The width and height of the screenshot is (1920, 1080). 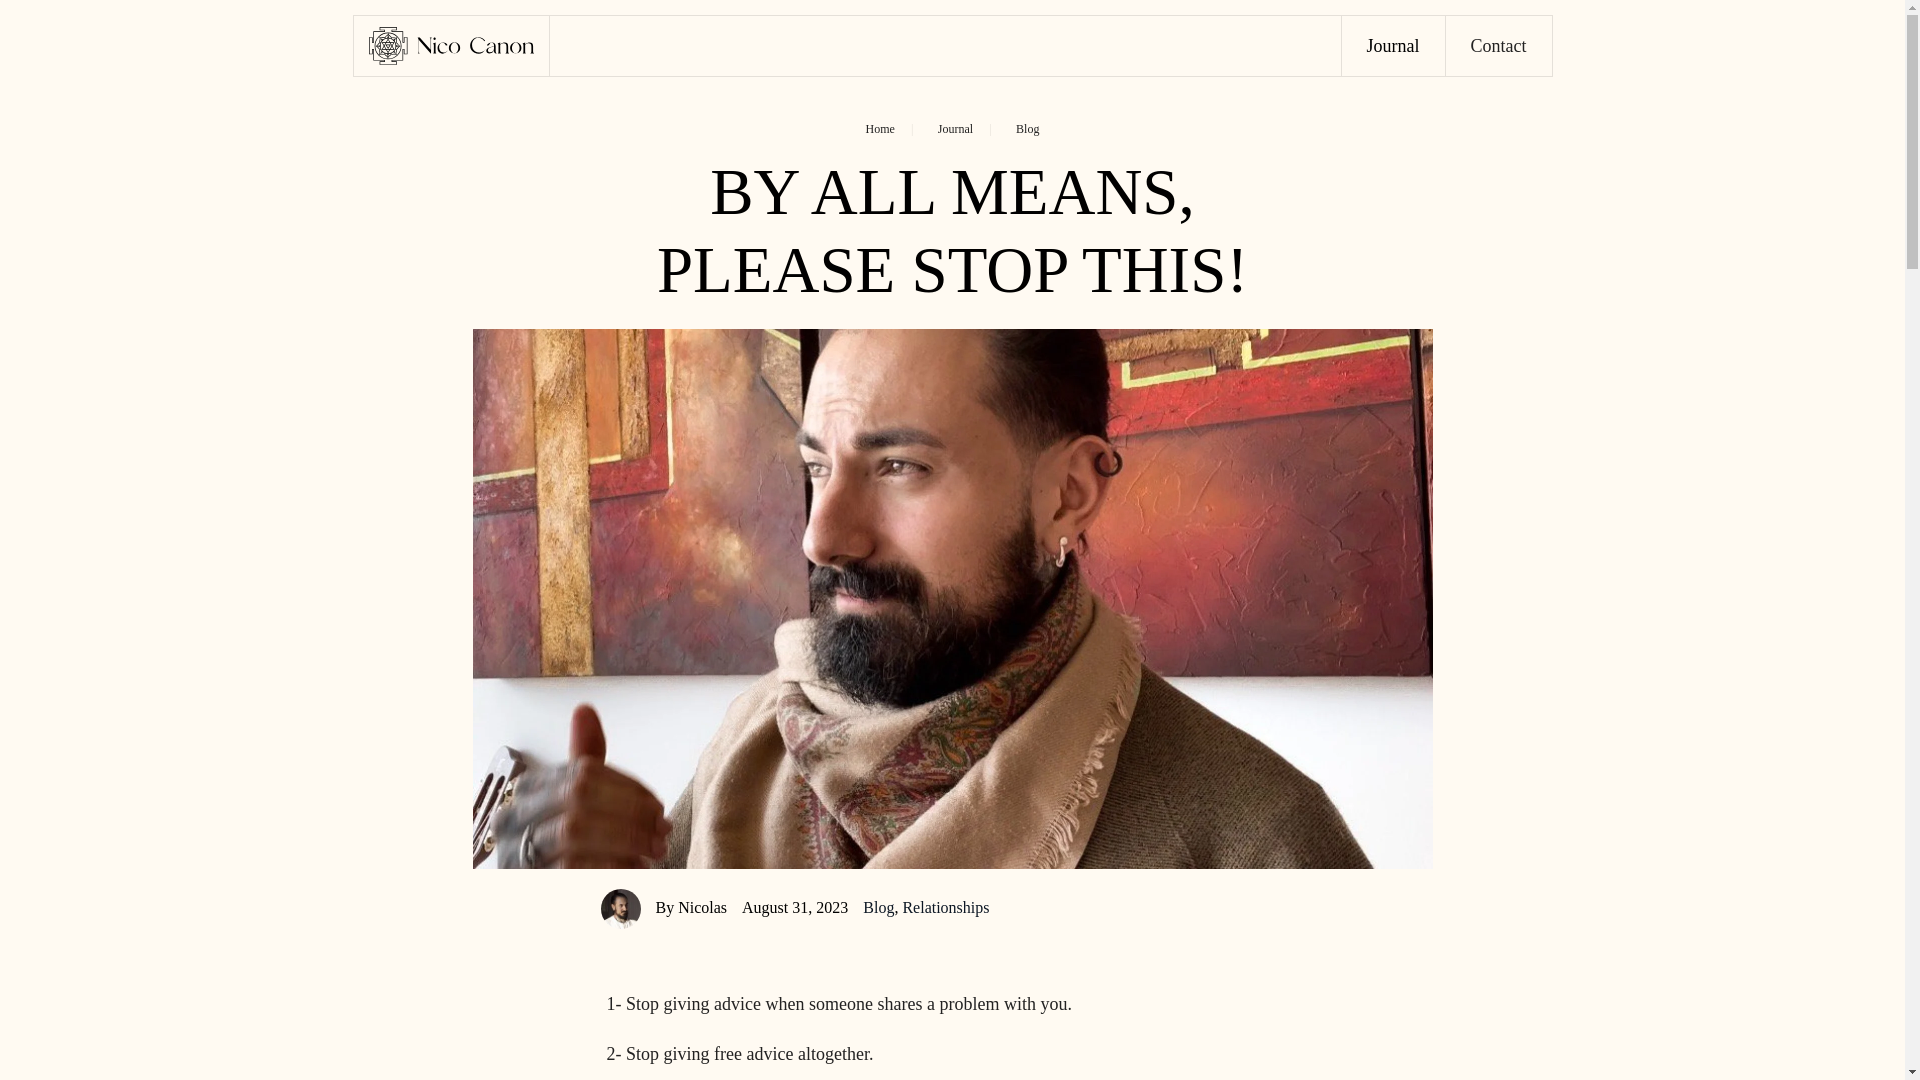 I want to click on Contact, so click(x=1498, y=46).